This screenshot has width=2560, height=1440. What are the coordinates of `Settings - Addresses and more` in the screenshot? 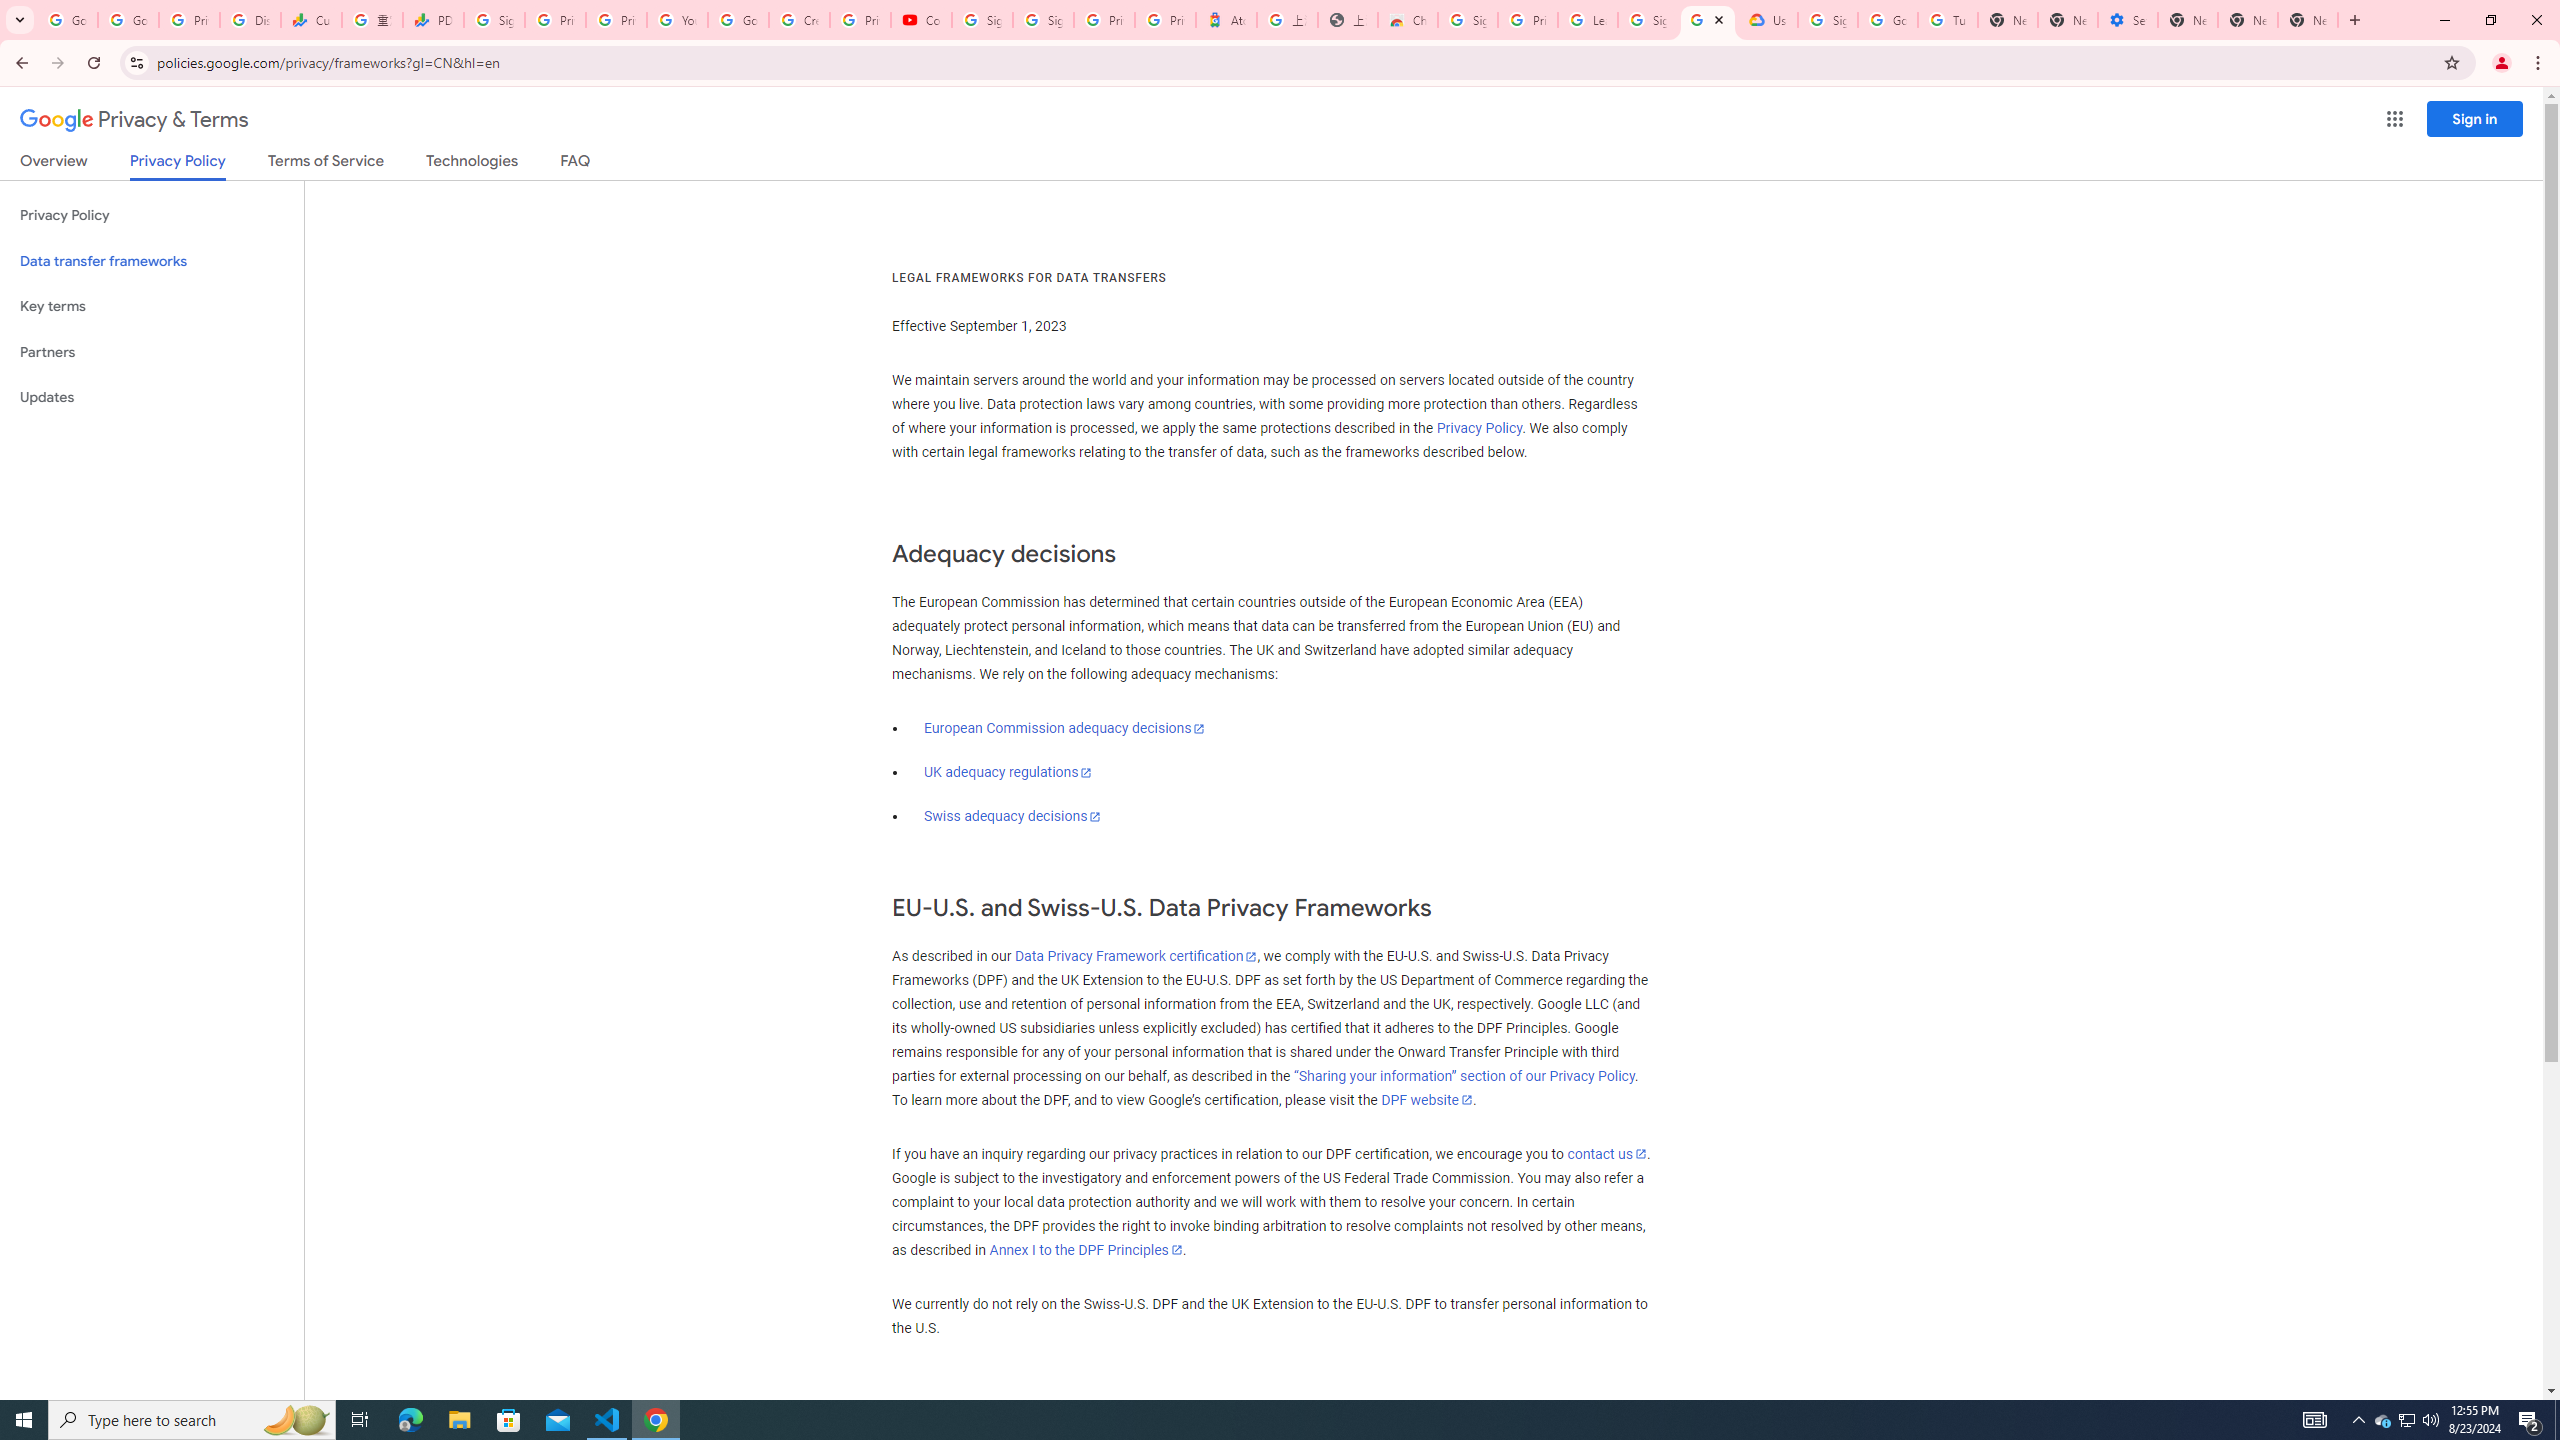 It's located at (2126, 20).